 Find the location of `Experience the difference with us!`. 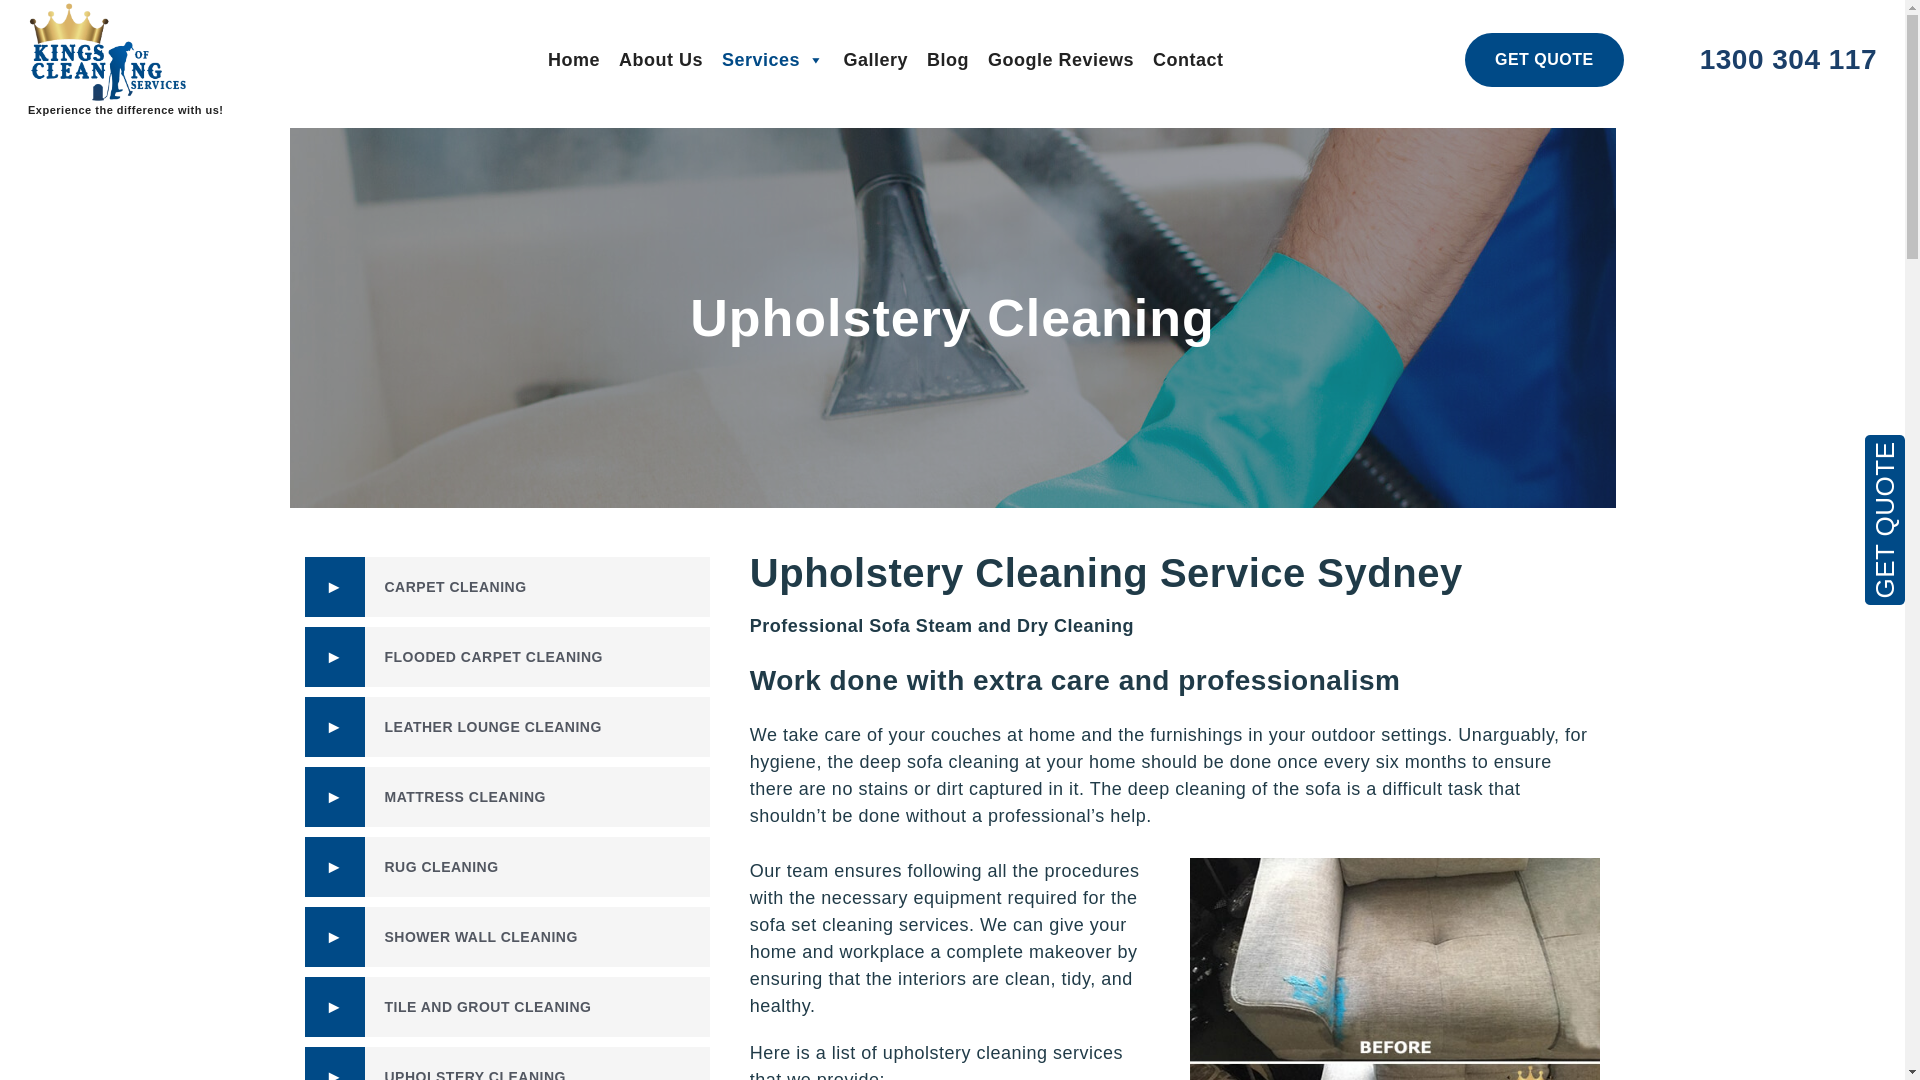

Experience the difference with us! is located at coordinates (126, 60).